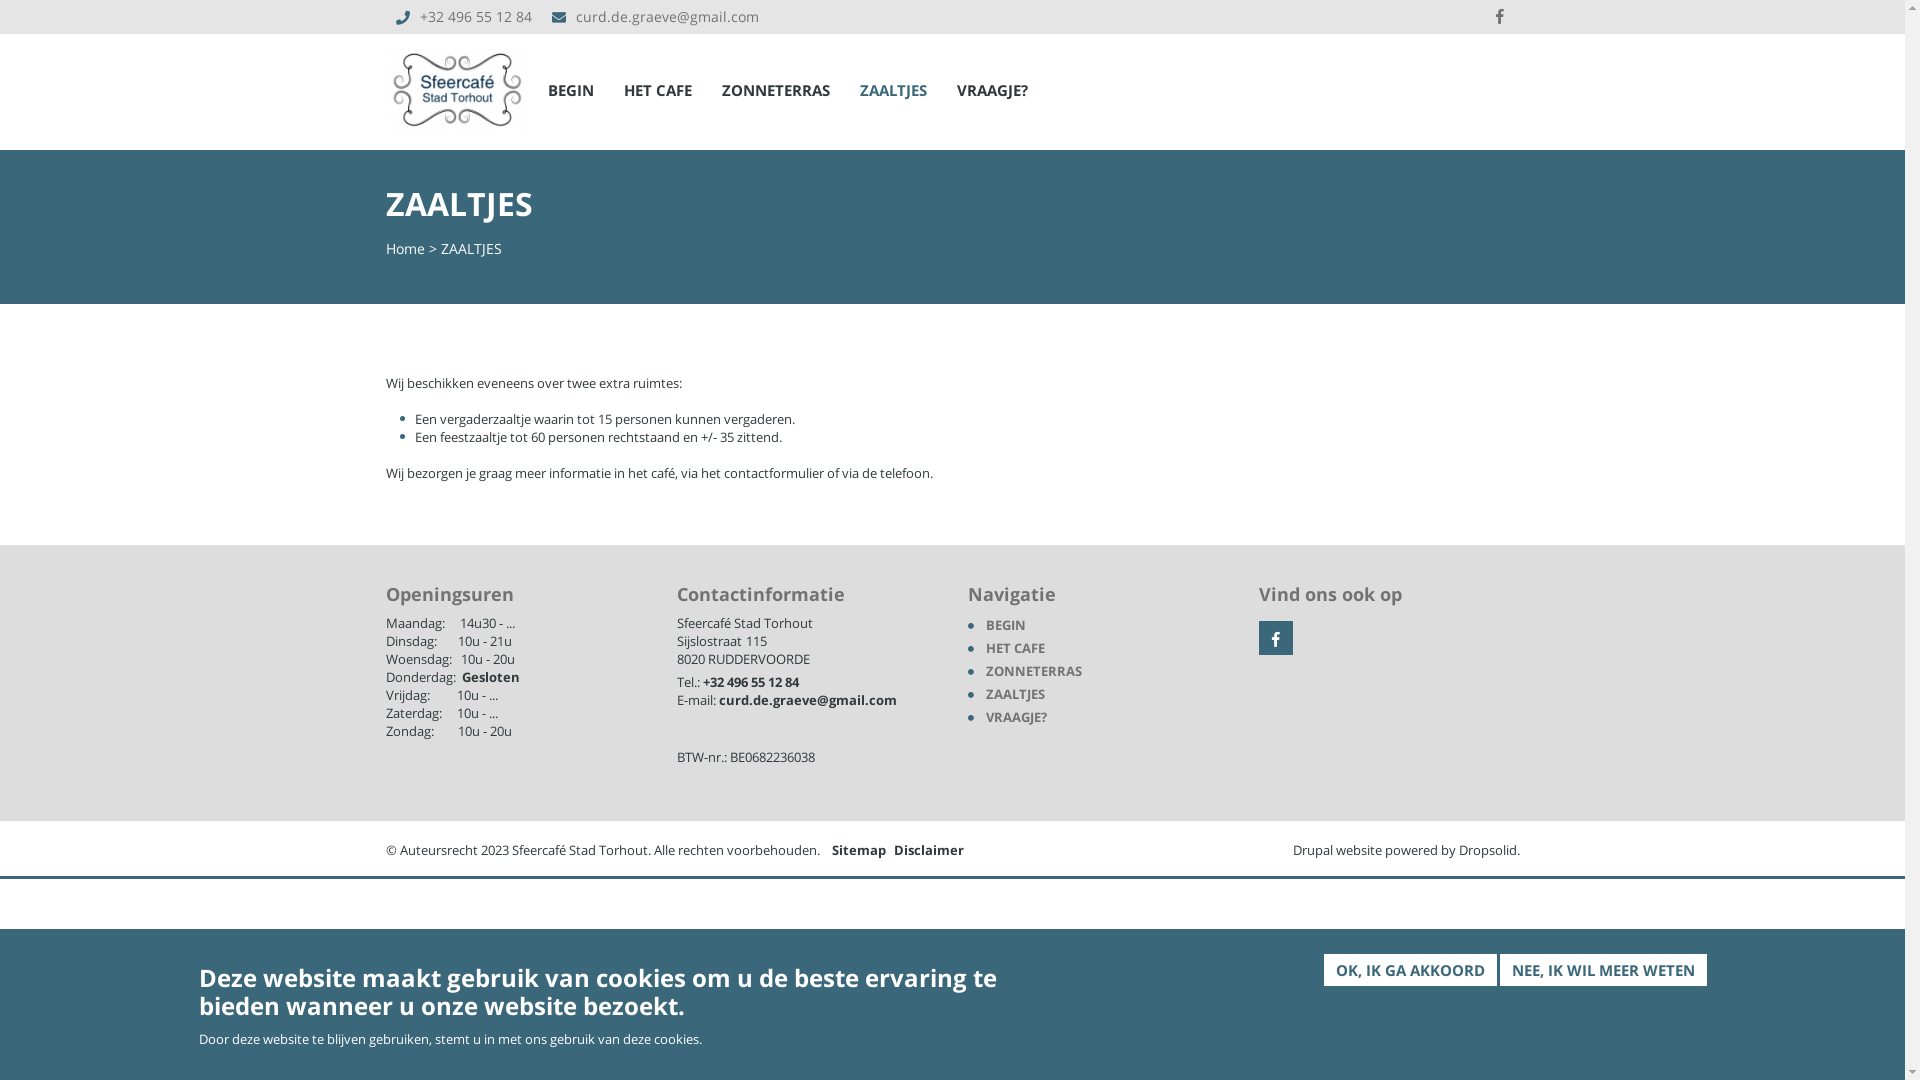 This screenshot has height=1080, width=1920. Describe the element at coordinates (458, 84) in the screenshot. I see `Home` at that location.